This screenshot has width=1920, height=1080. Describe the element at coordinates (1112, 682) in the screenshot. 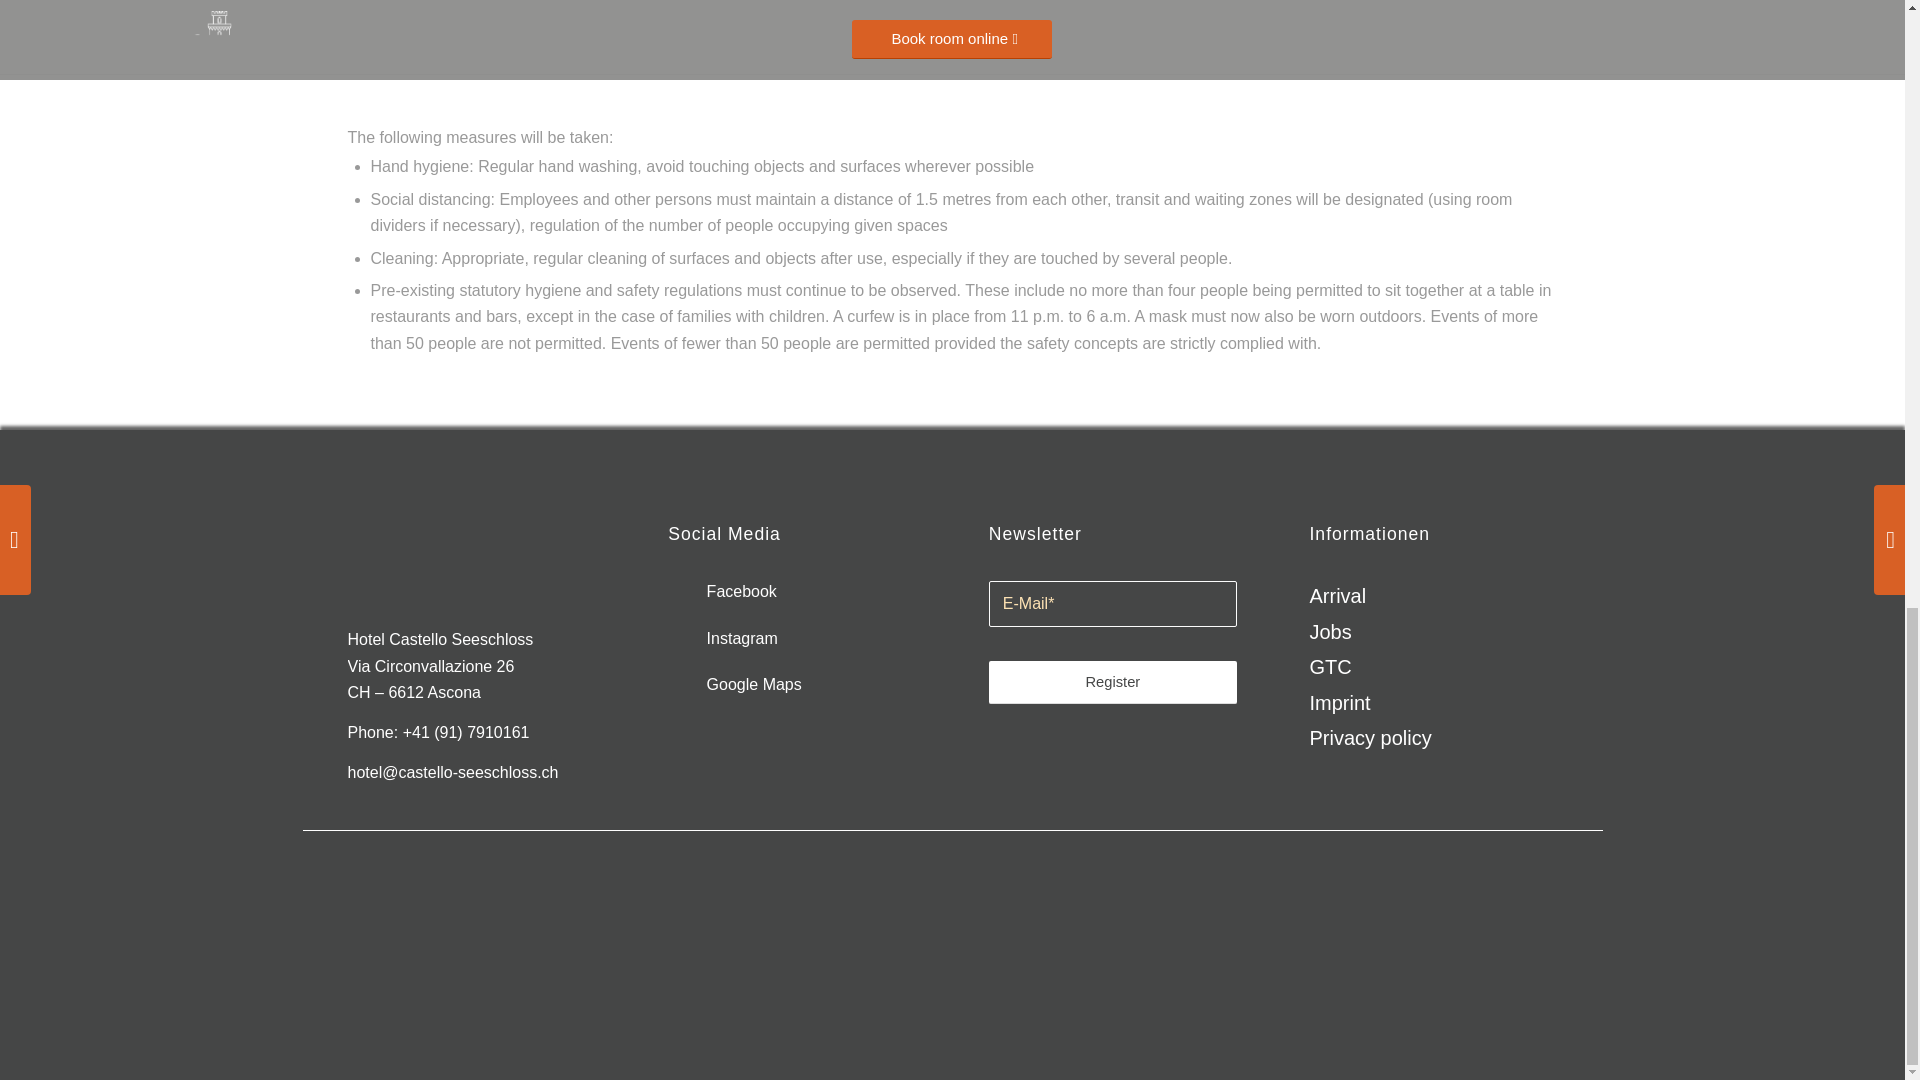

I see `Register` at that location.